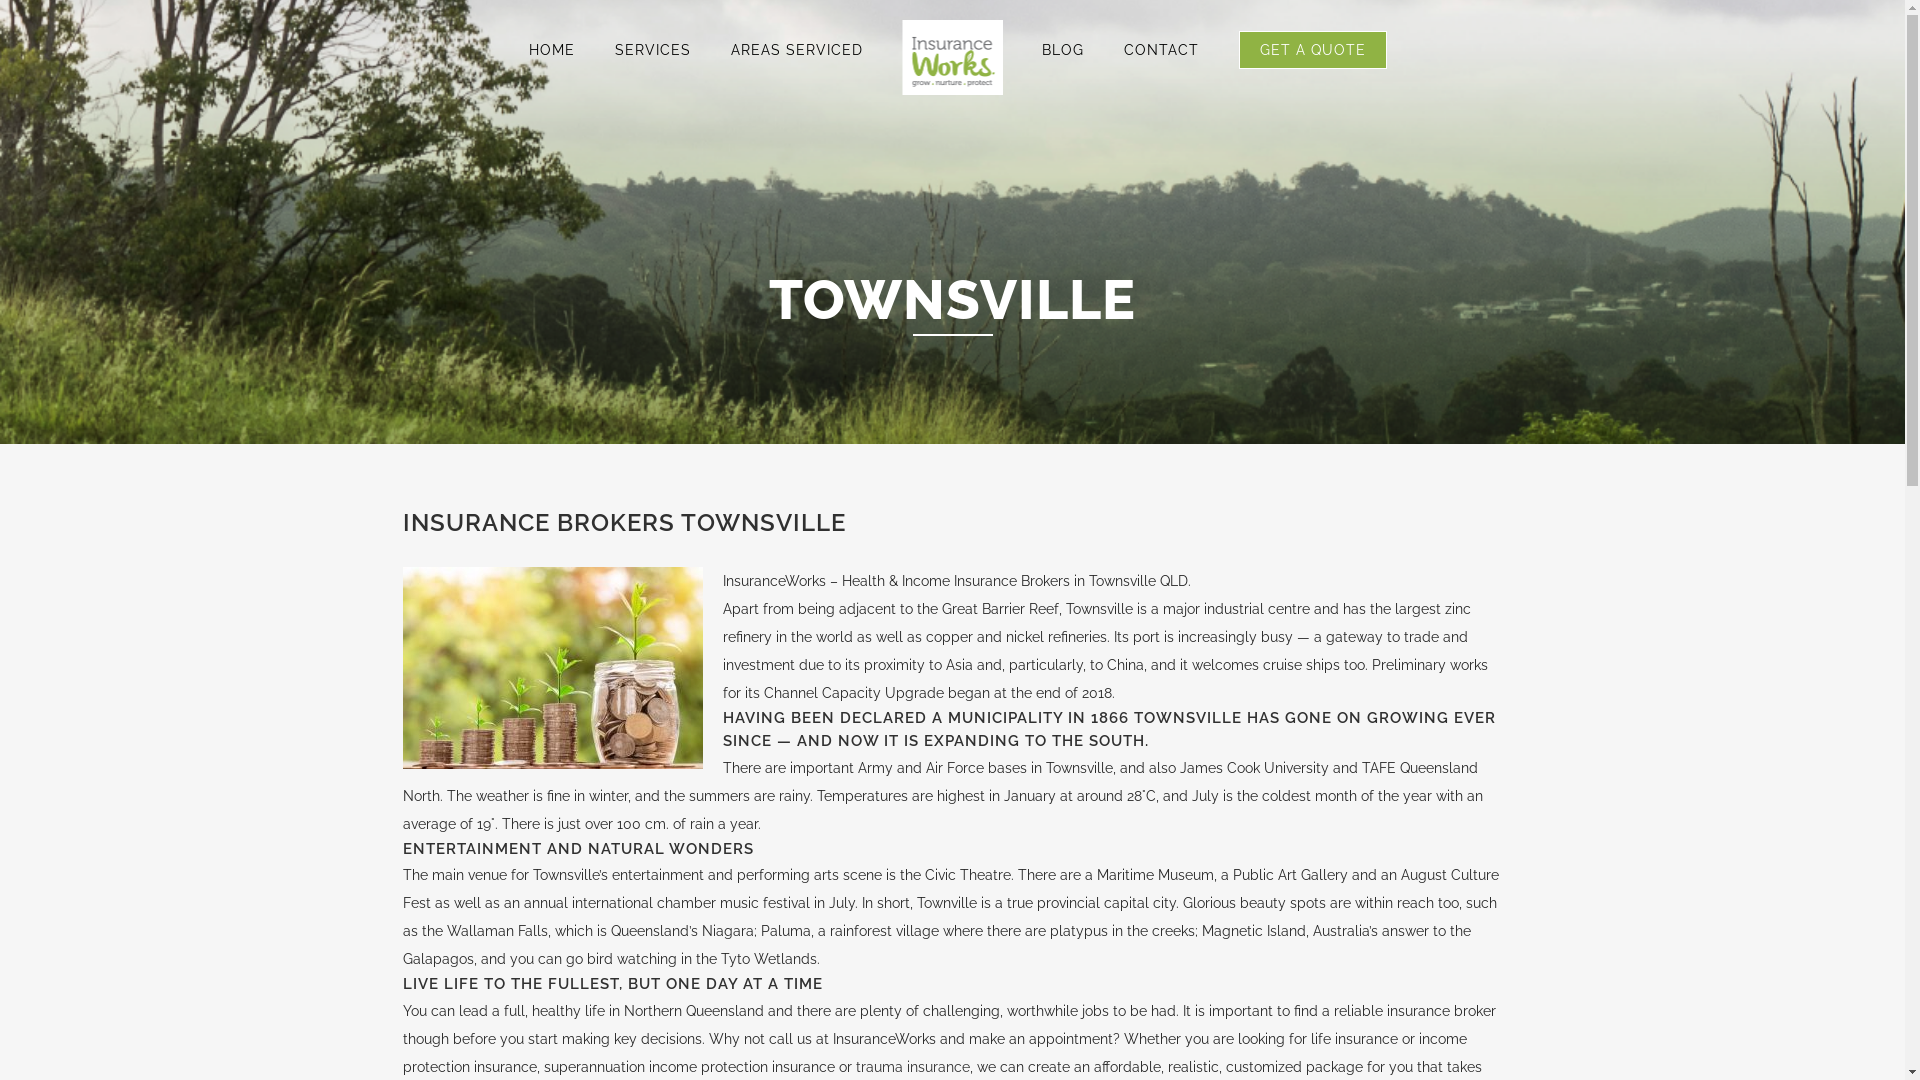 This screenshot has width=1920, height=1080. What do you see at coordinates (1063, 50) in the screenshot?
I see `BLOG` at bounding box center [1063, 50].